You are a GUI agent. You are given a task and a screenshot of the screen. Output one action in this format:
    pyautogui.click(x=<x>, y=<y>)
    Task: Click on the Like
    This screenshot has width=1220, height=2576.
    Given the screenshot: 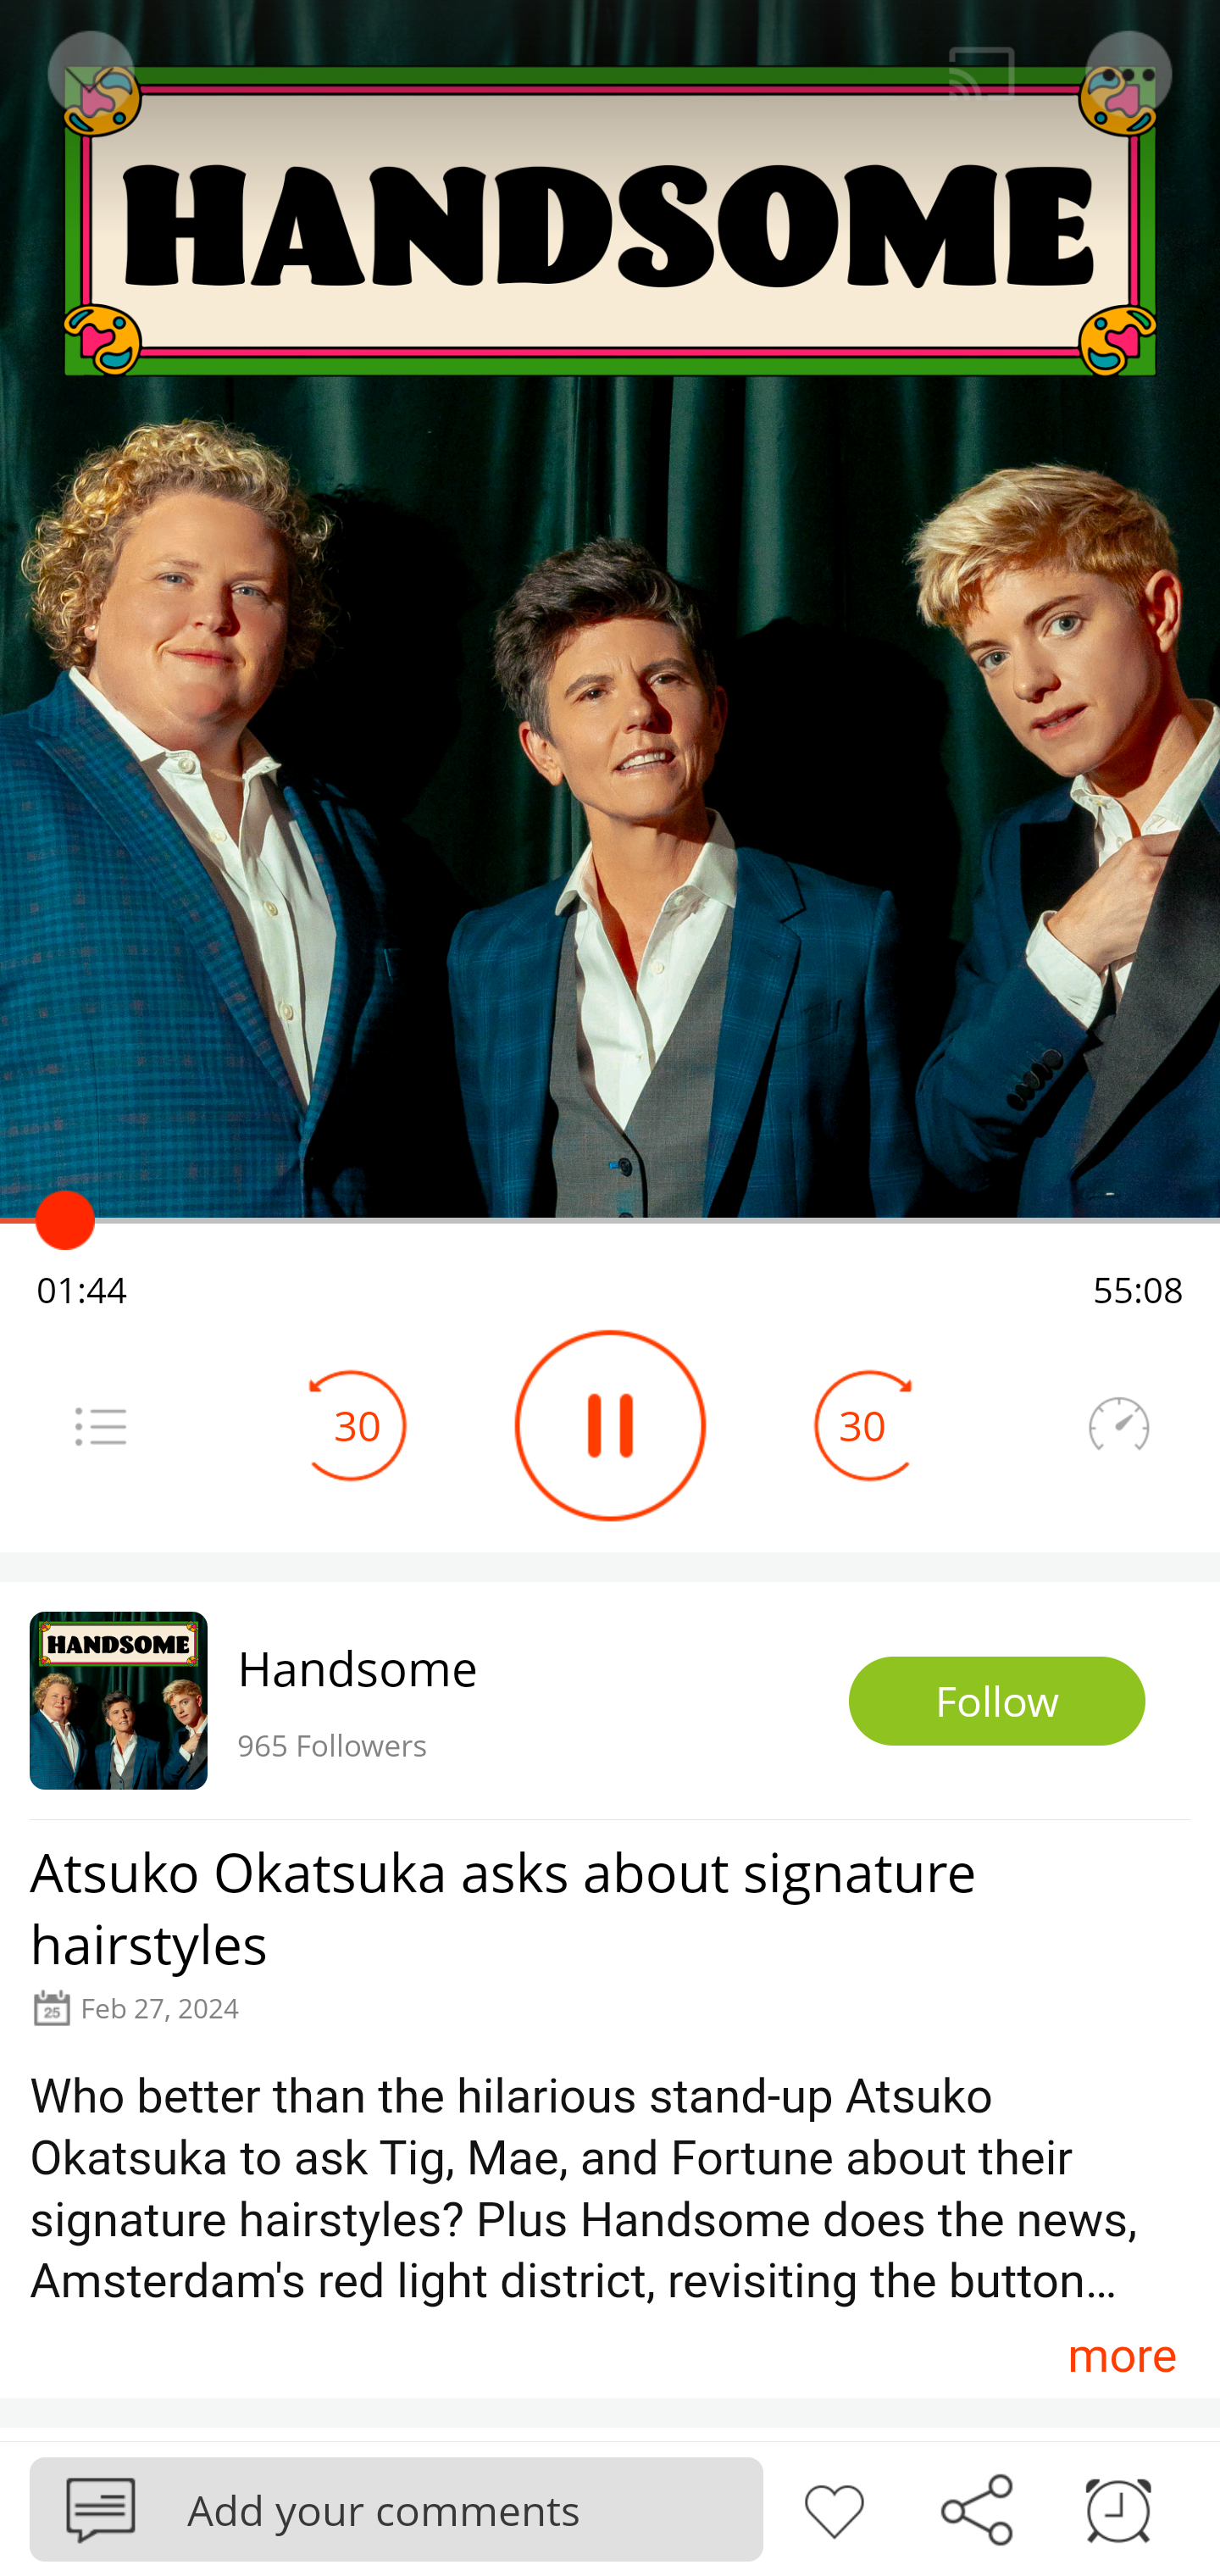 What is the action you would take?
    pyautogui.click(x=834, y=2507)
    